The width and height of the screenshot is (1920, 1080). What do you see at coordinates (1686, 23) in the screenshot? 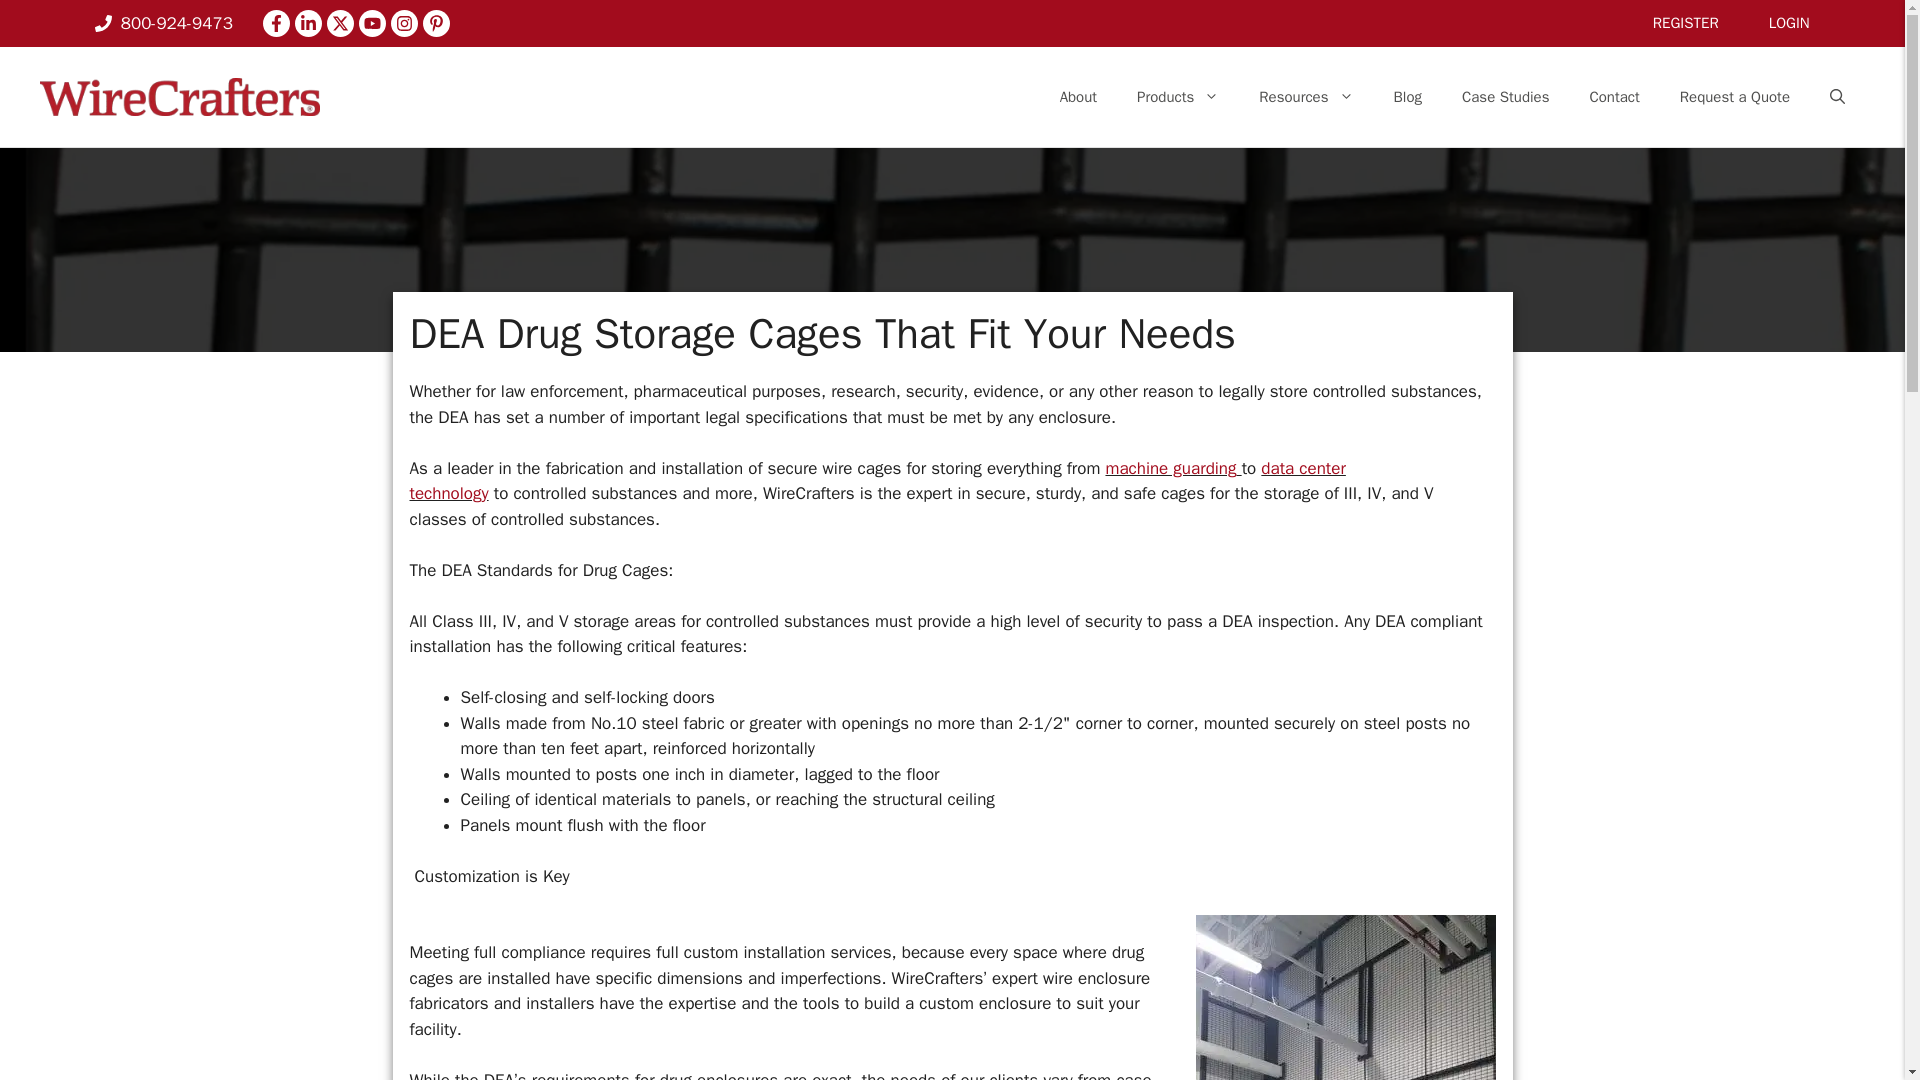
I see `REGISTER` at bounding box center [1686, 23].